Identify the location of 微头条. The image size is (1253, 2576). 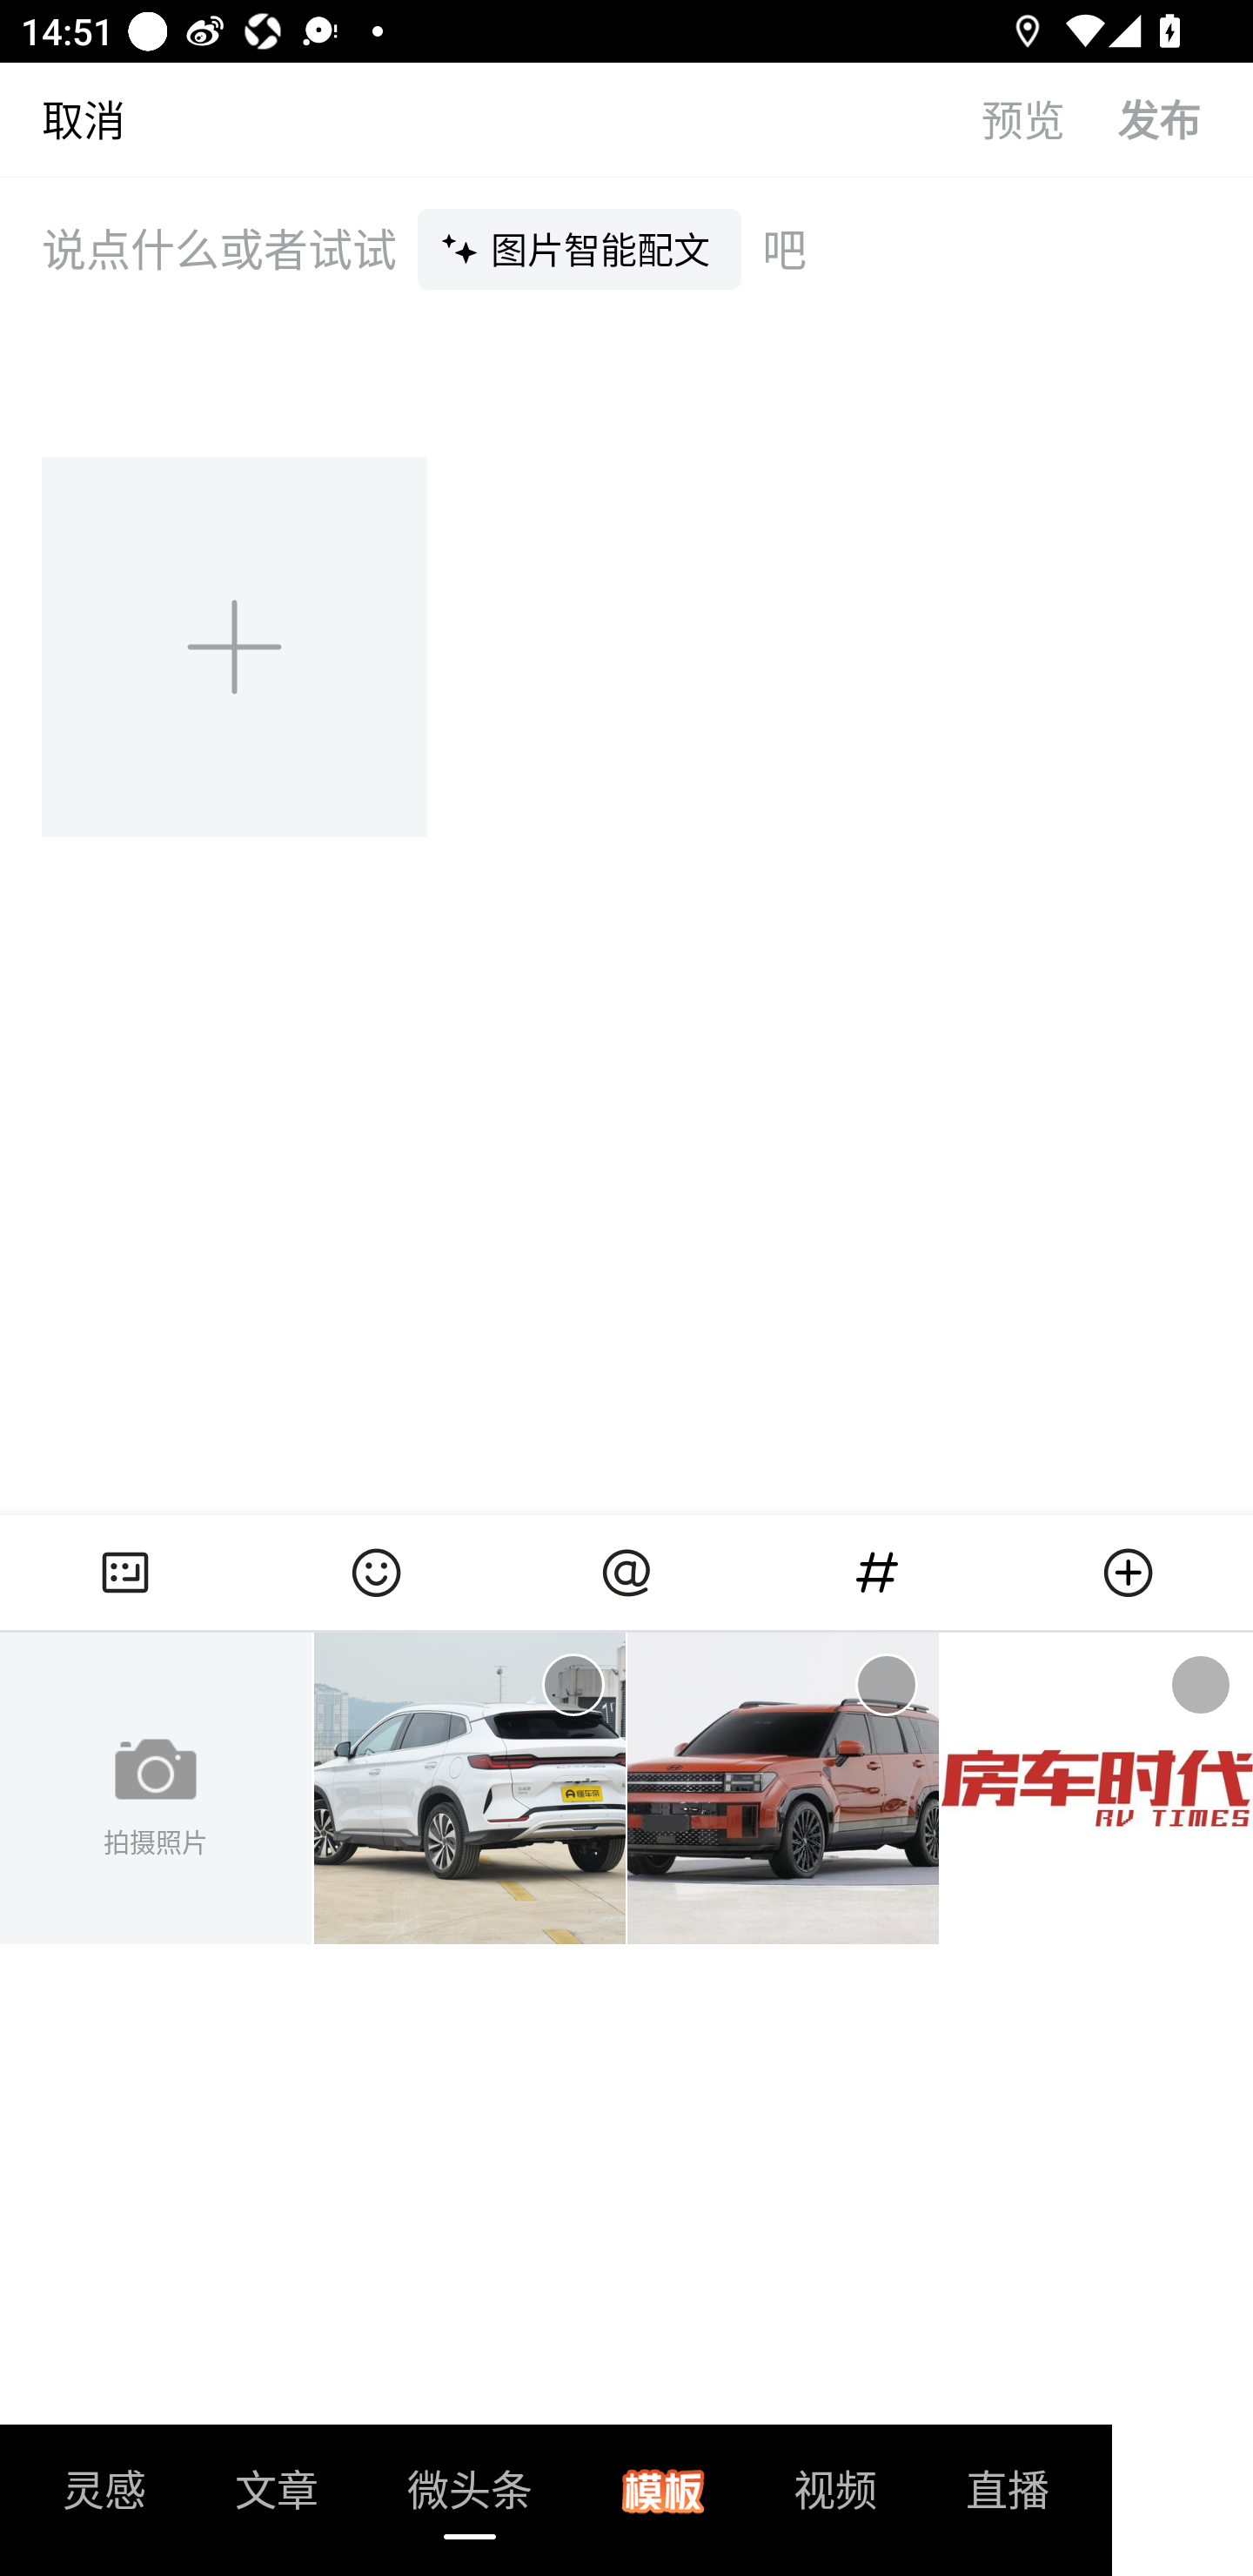
(470, 2499).